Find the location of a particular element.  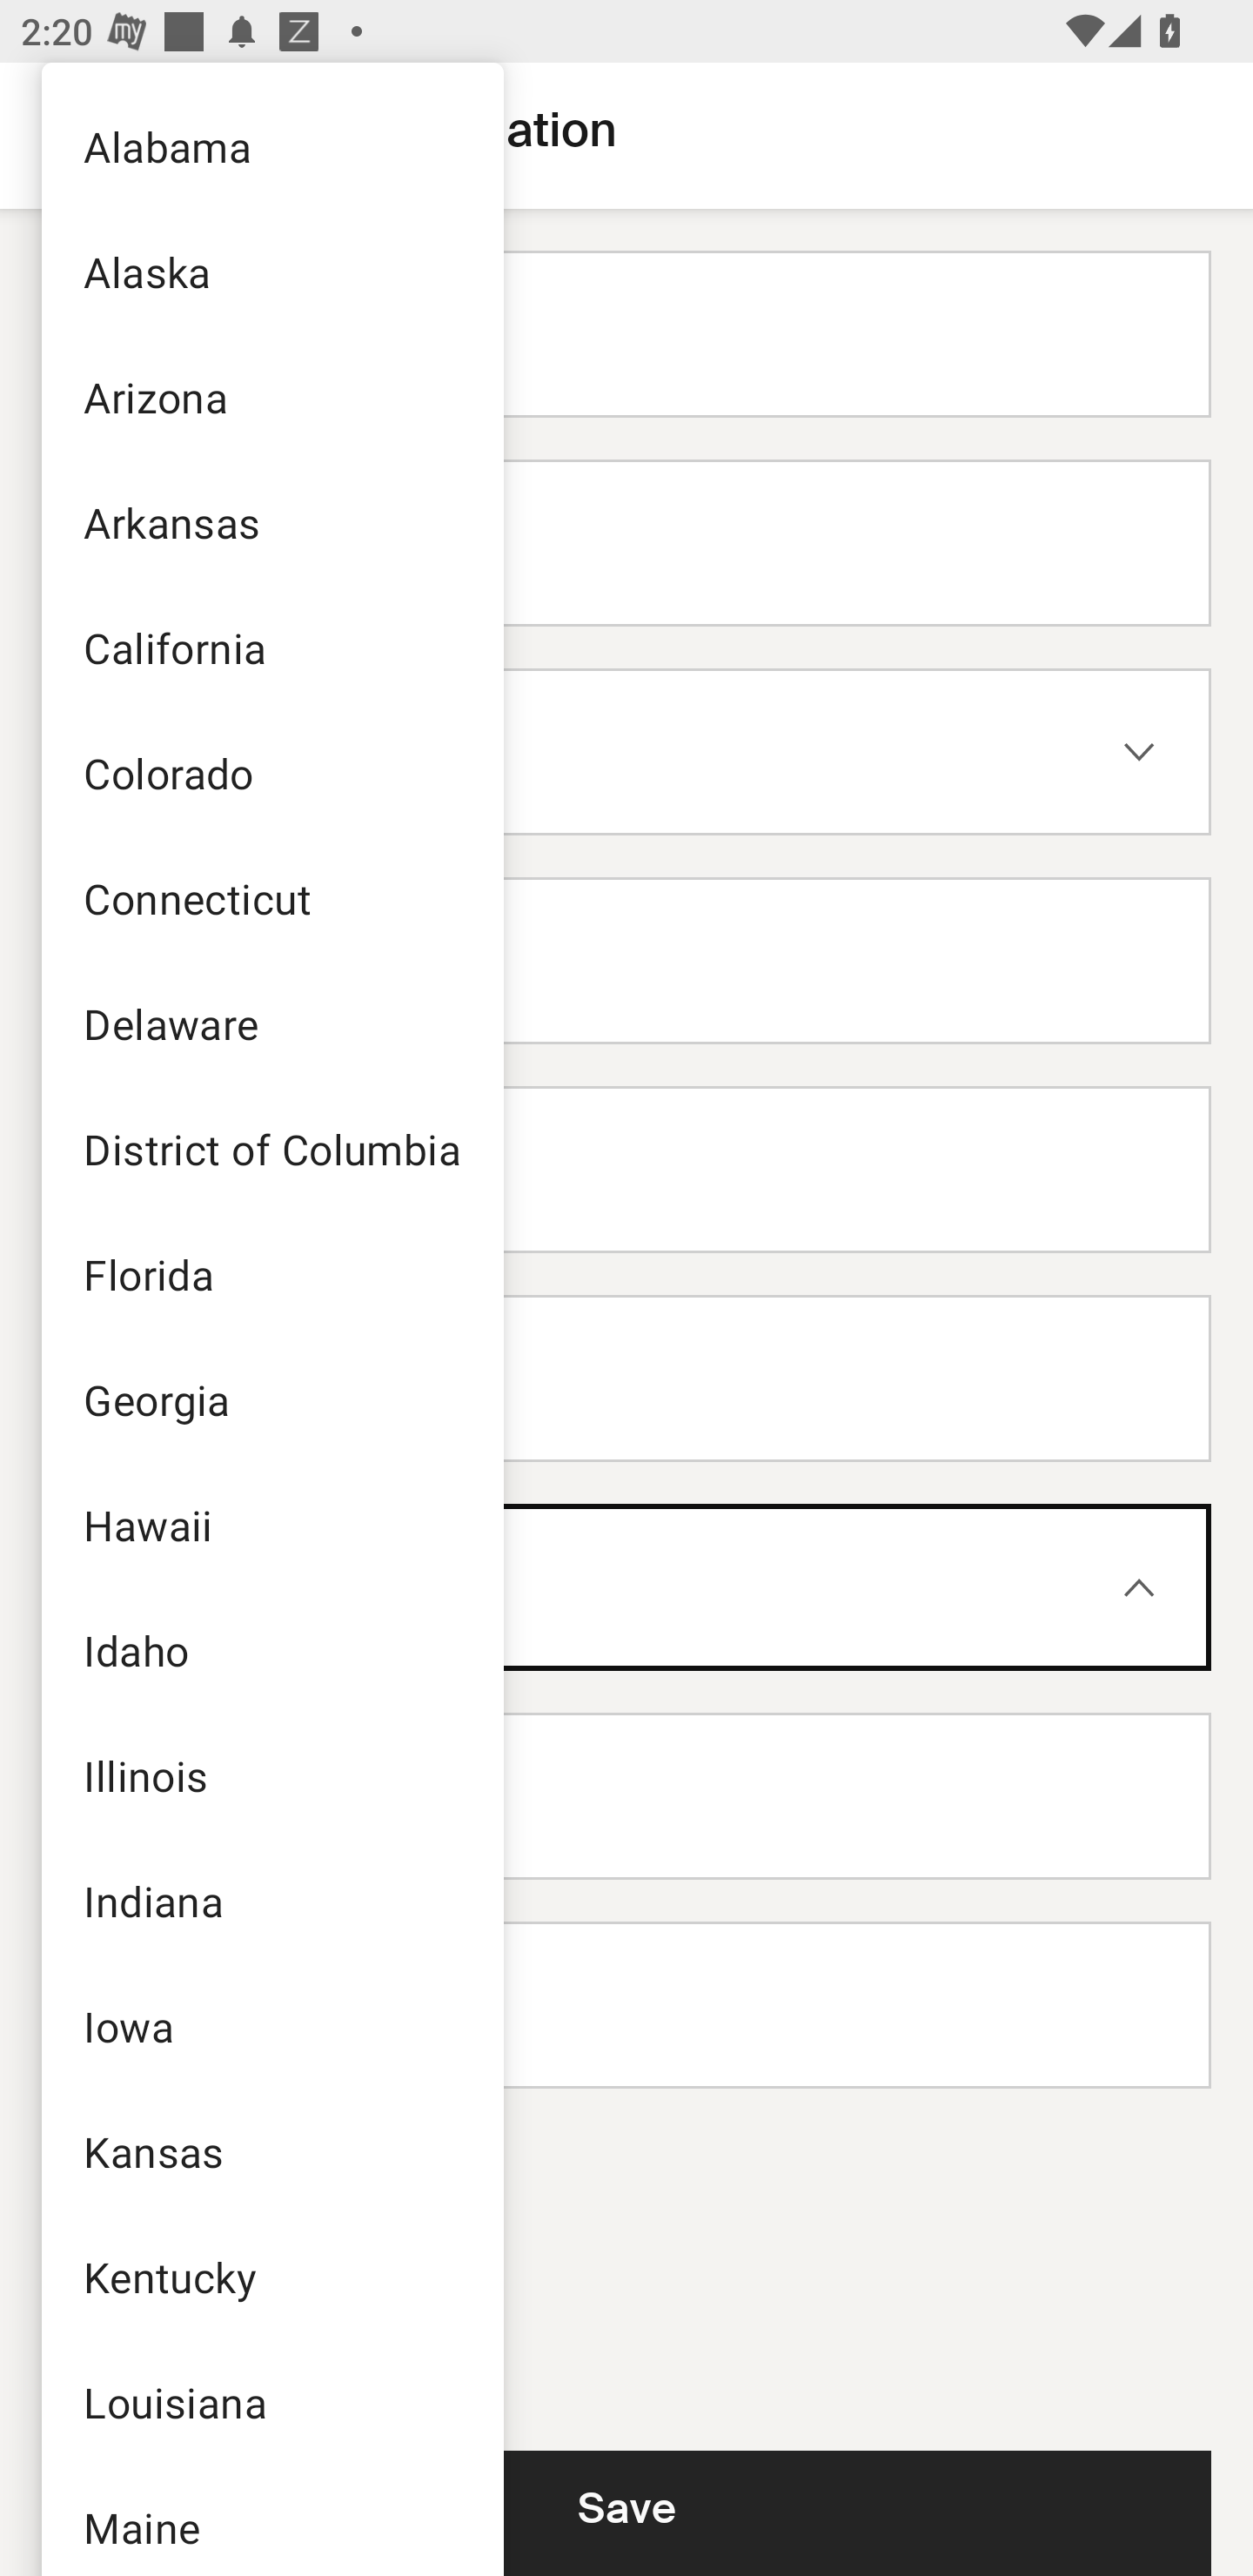

Illinois is located at coordinates (271, 1775).